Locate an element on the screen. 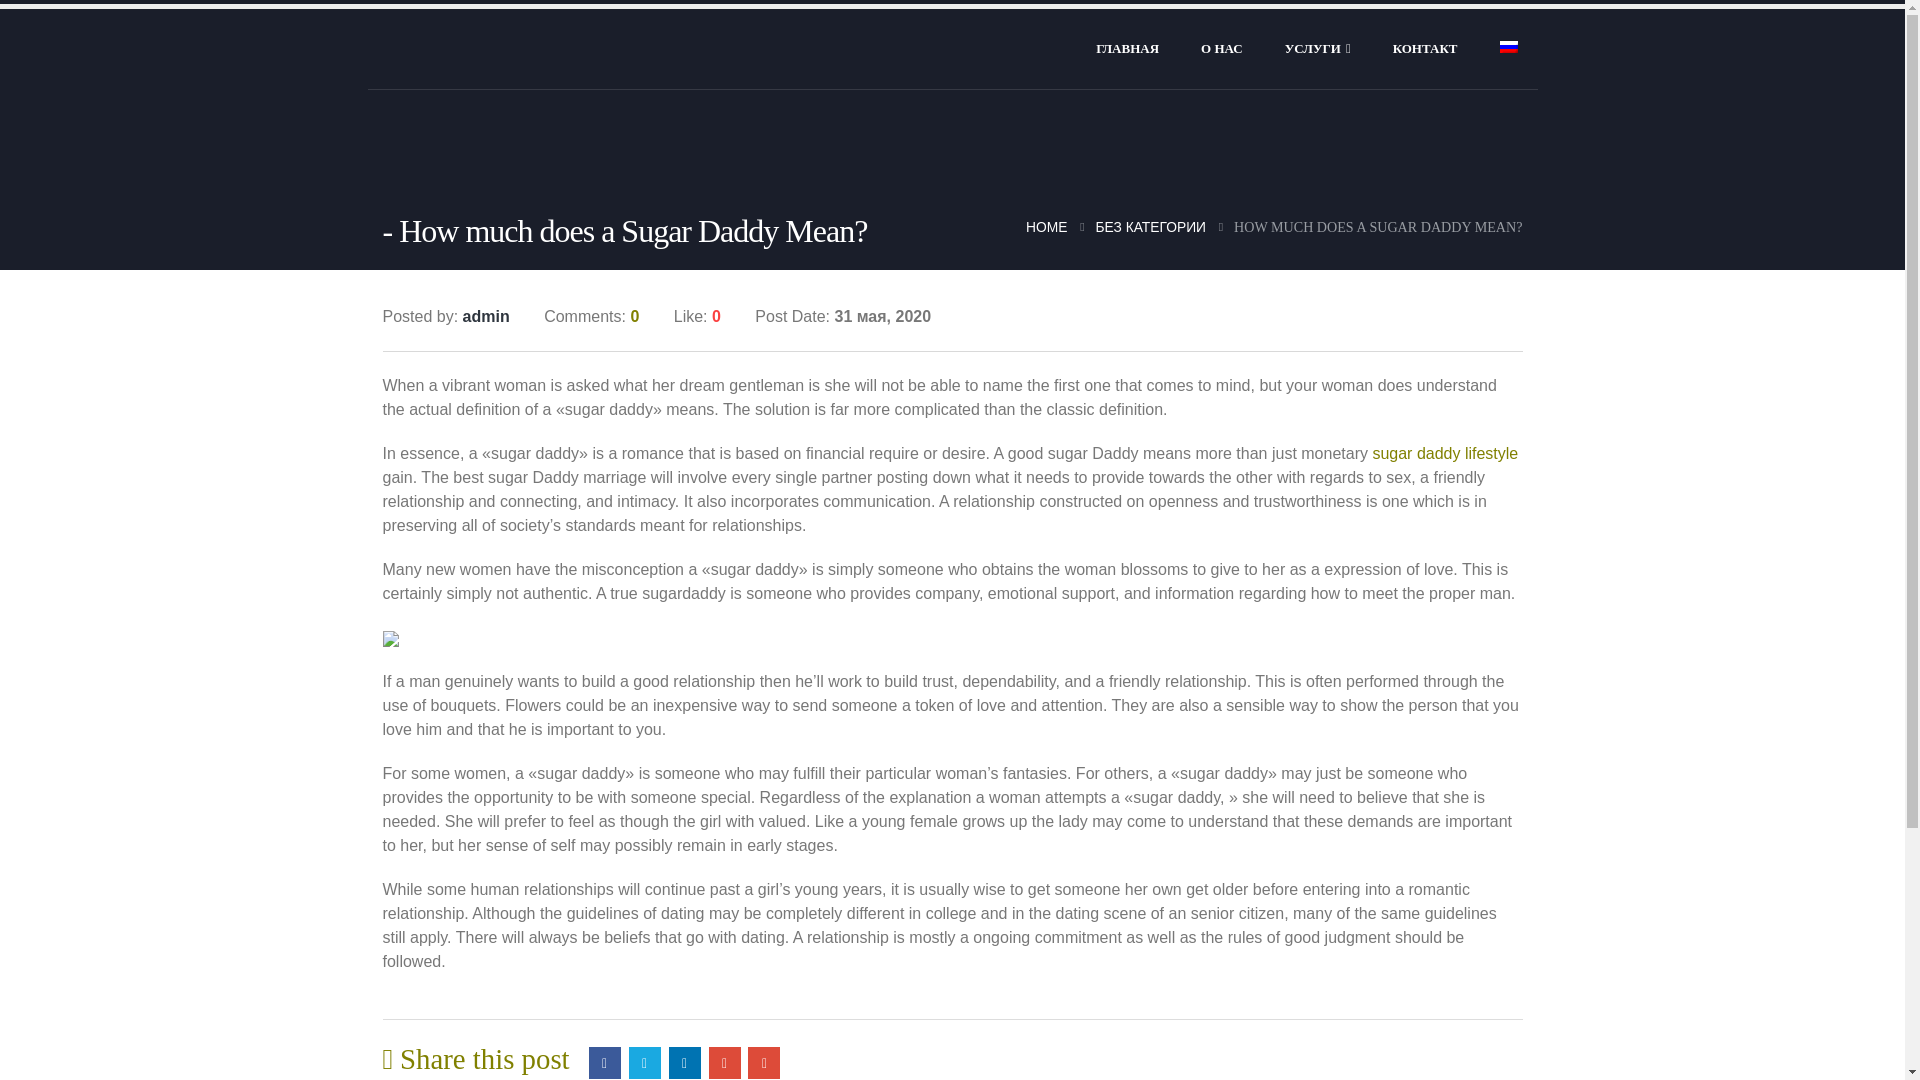 Image resolution: width=1920 pixels, height=1080 pixels. Go to Home Page is located at coordinates (1046, 226).